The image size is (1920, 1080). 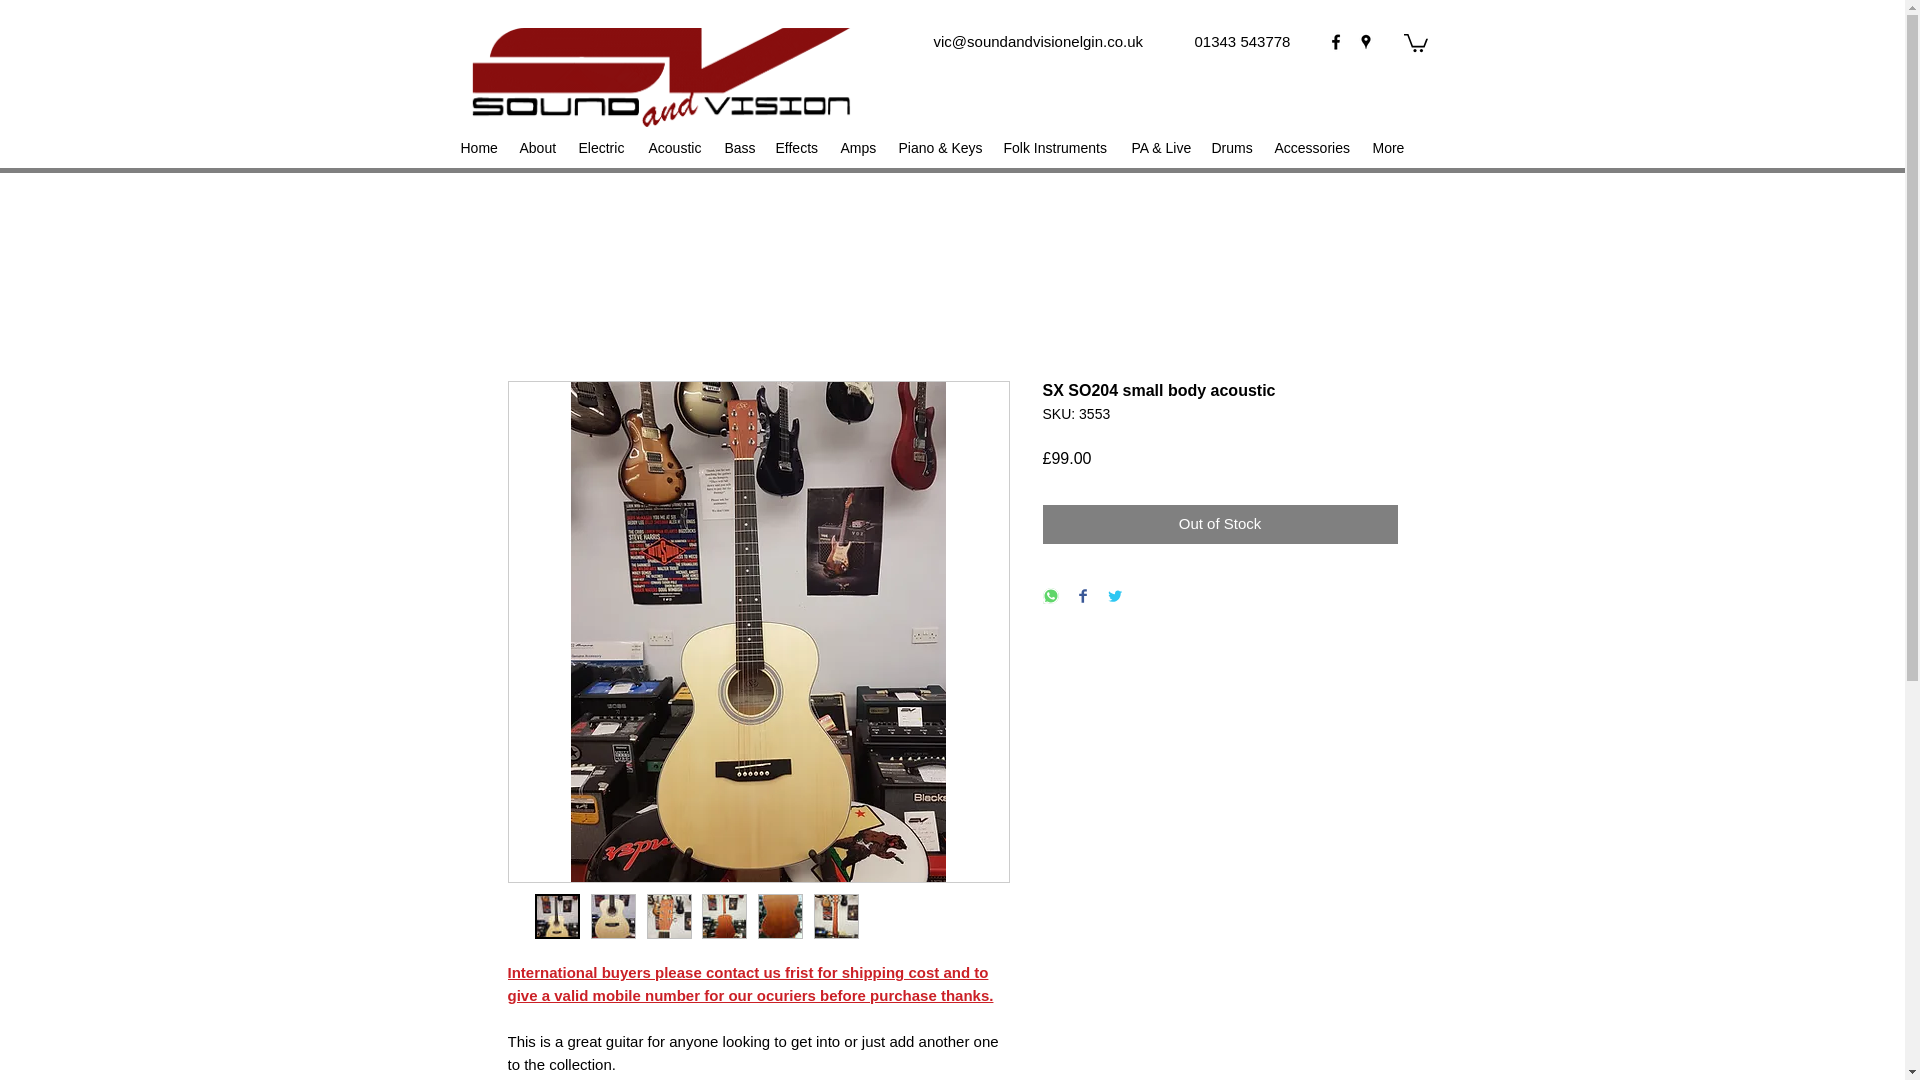 What do you see at coordinates (602, 148) in the screenshot?
I see `Electric` at bounding box center [602, 148].